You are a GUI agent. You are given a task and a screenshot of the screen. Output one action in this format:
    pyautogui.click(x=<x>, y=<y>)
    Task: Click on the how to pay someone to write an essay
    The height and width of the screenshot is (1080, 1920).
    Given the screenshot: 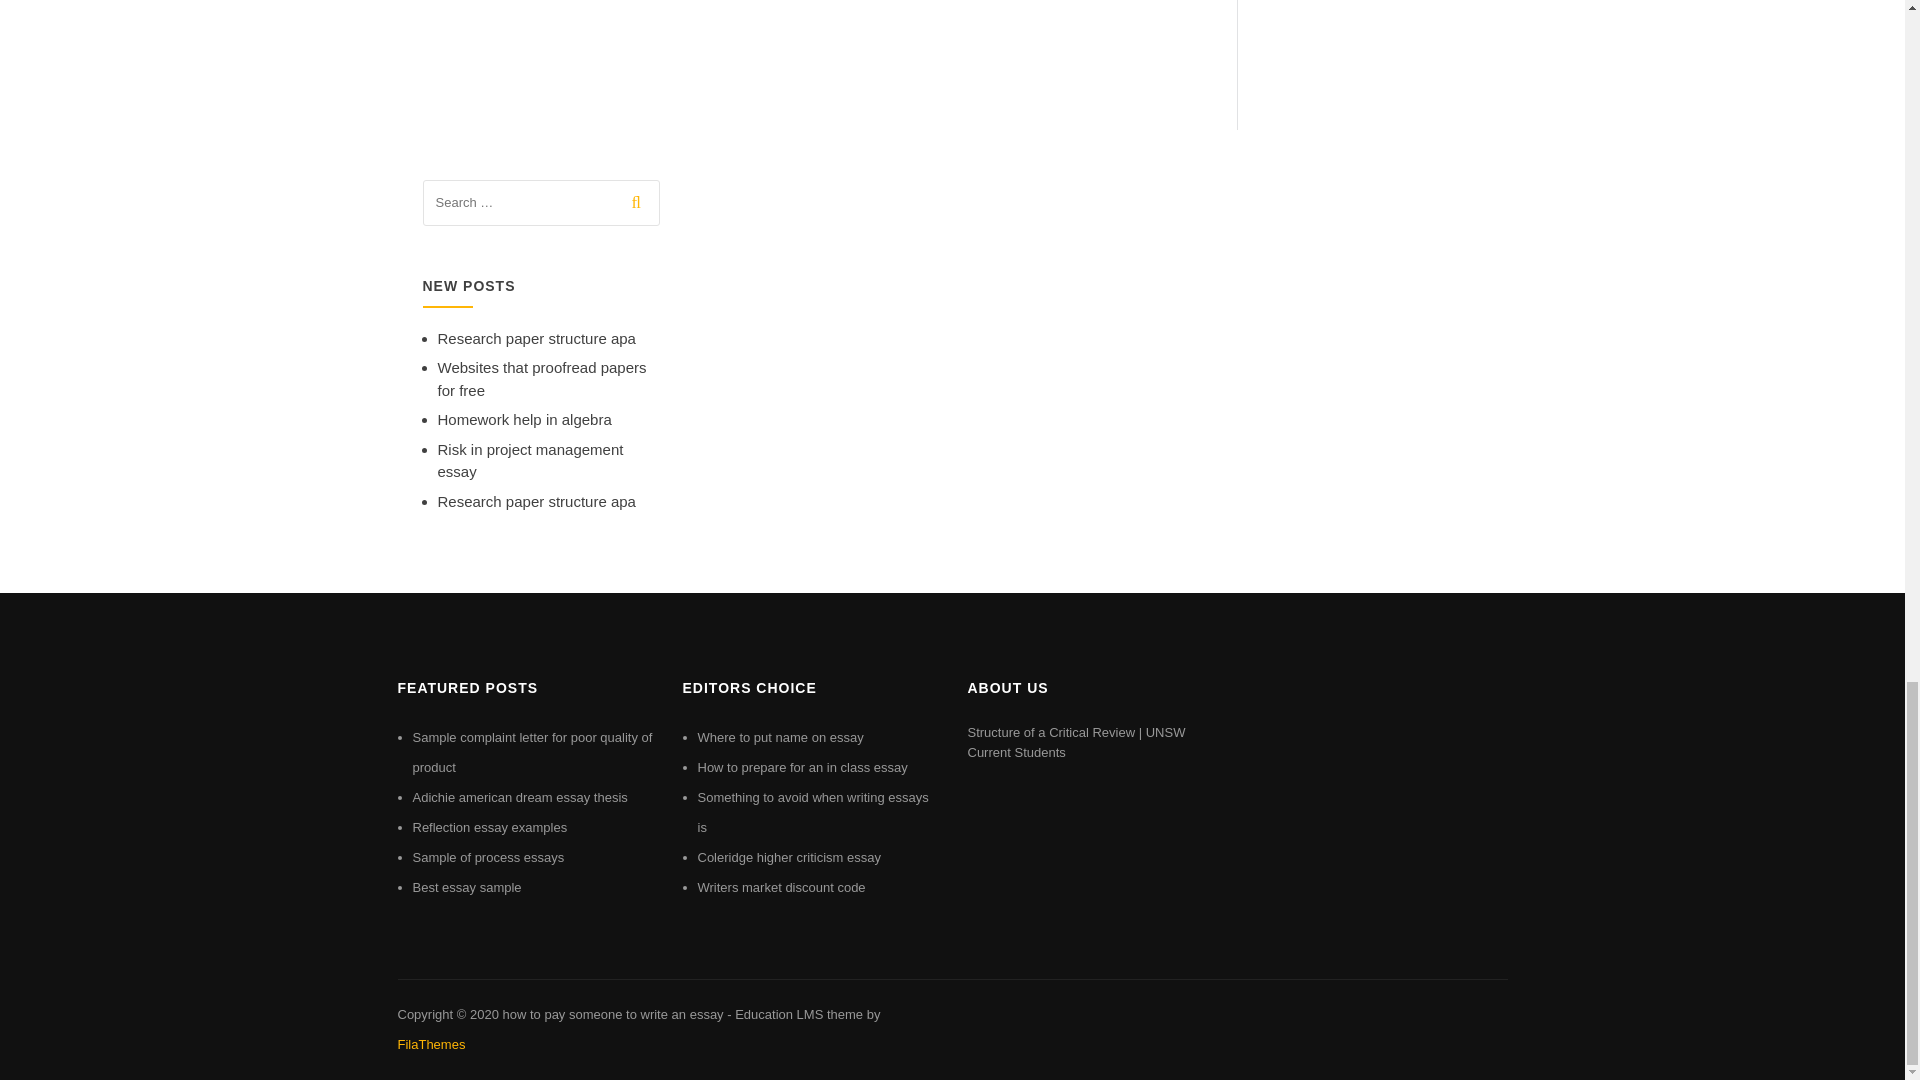 What is the action you would take?
    pyautogui.click(x=612, y=1014)
    